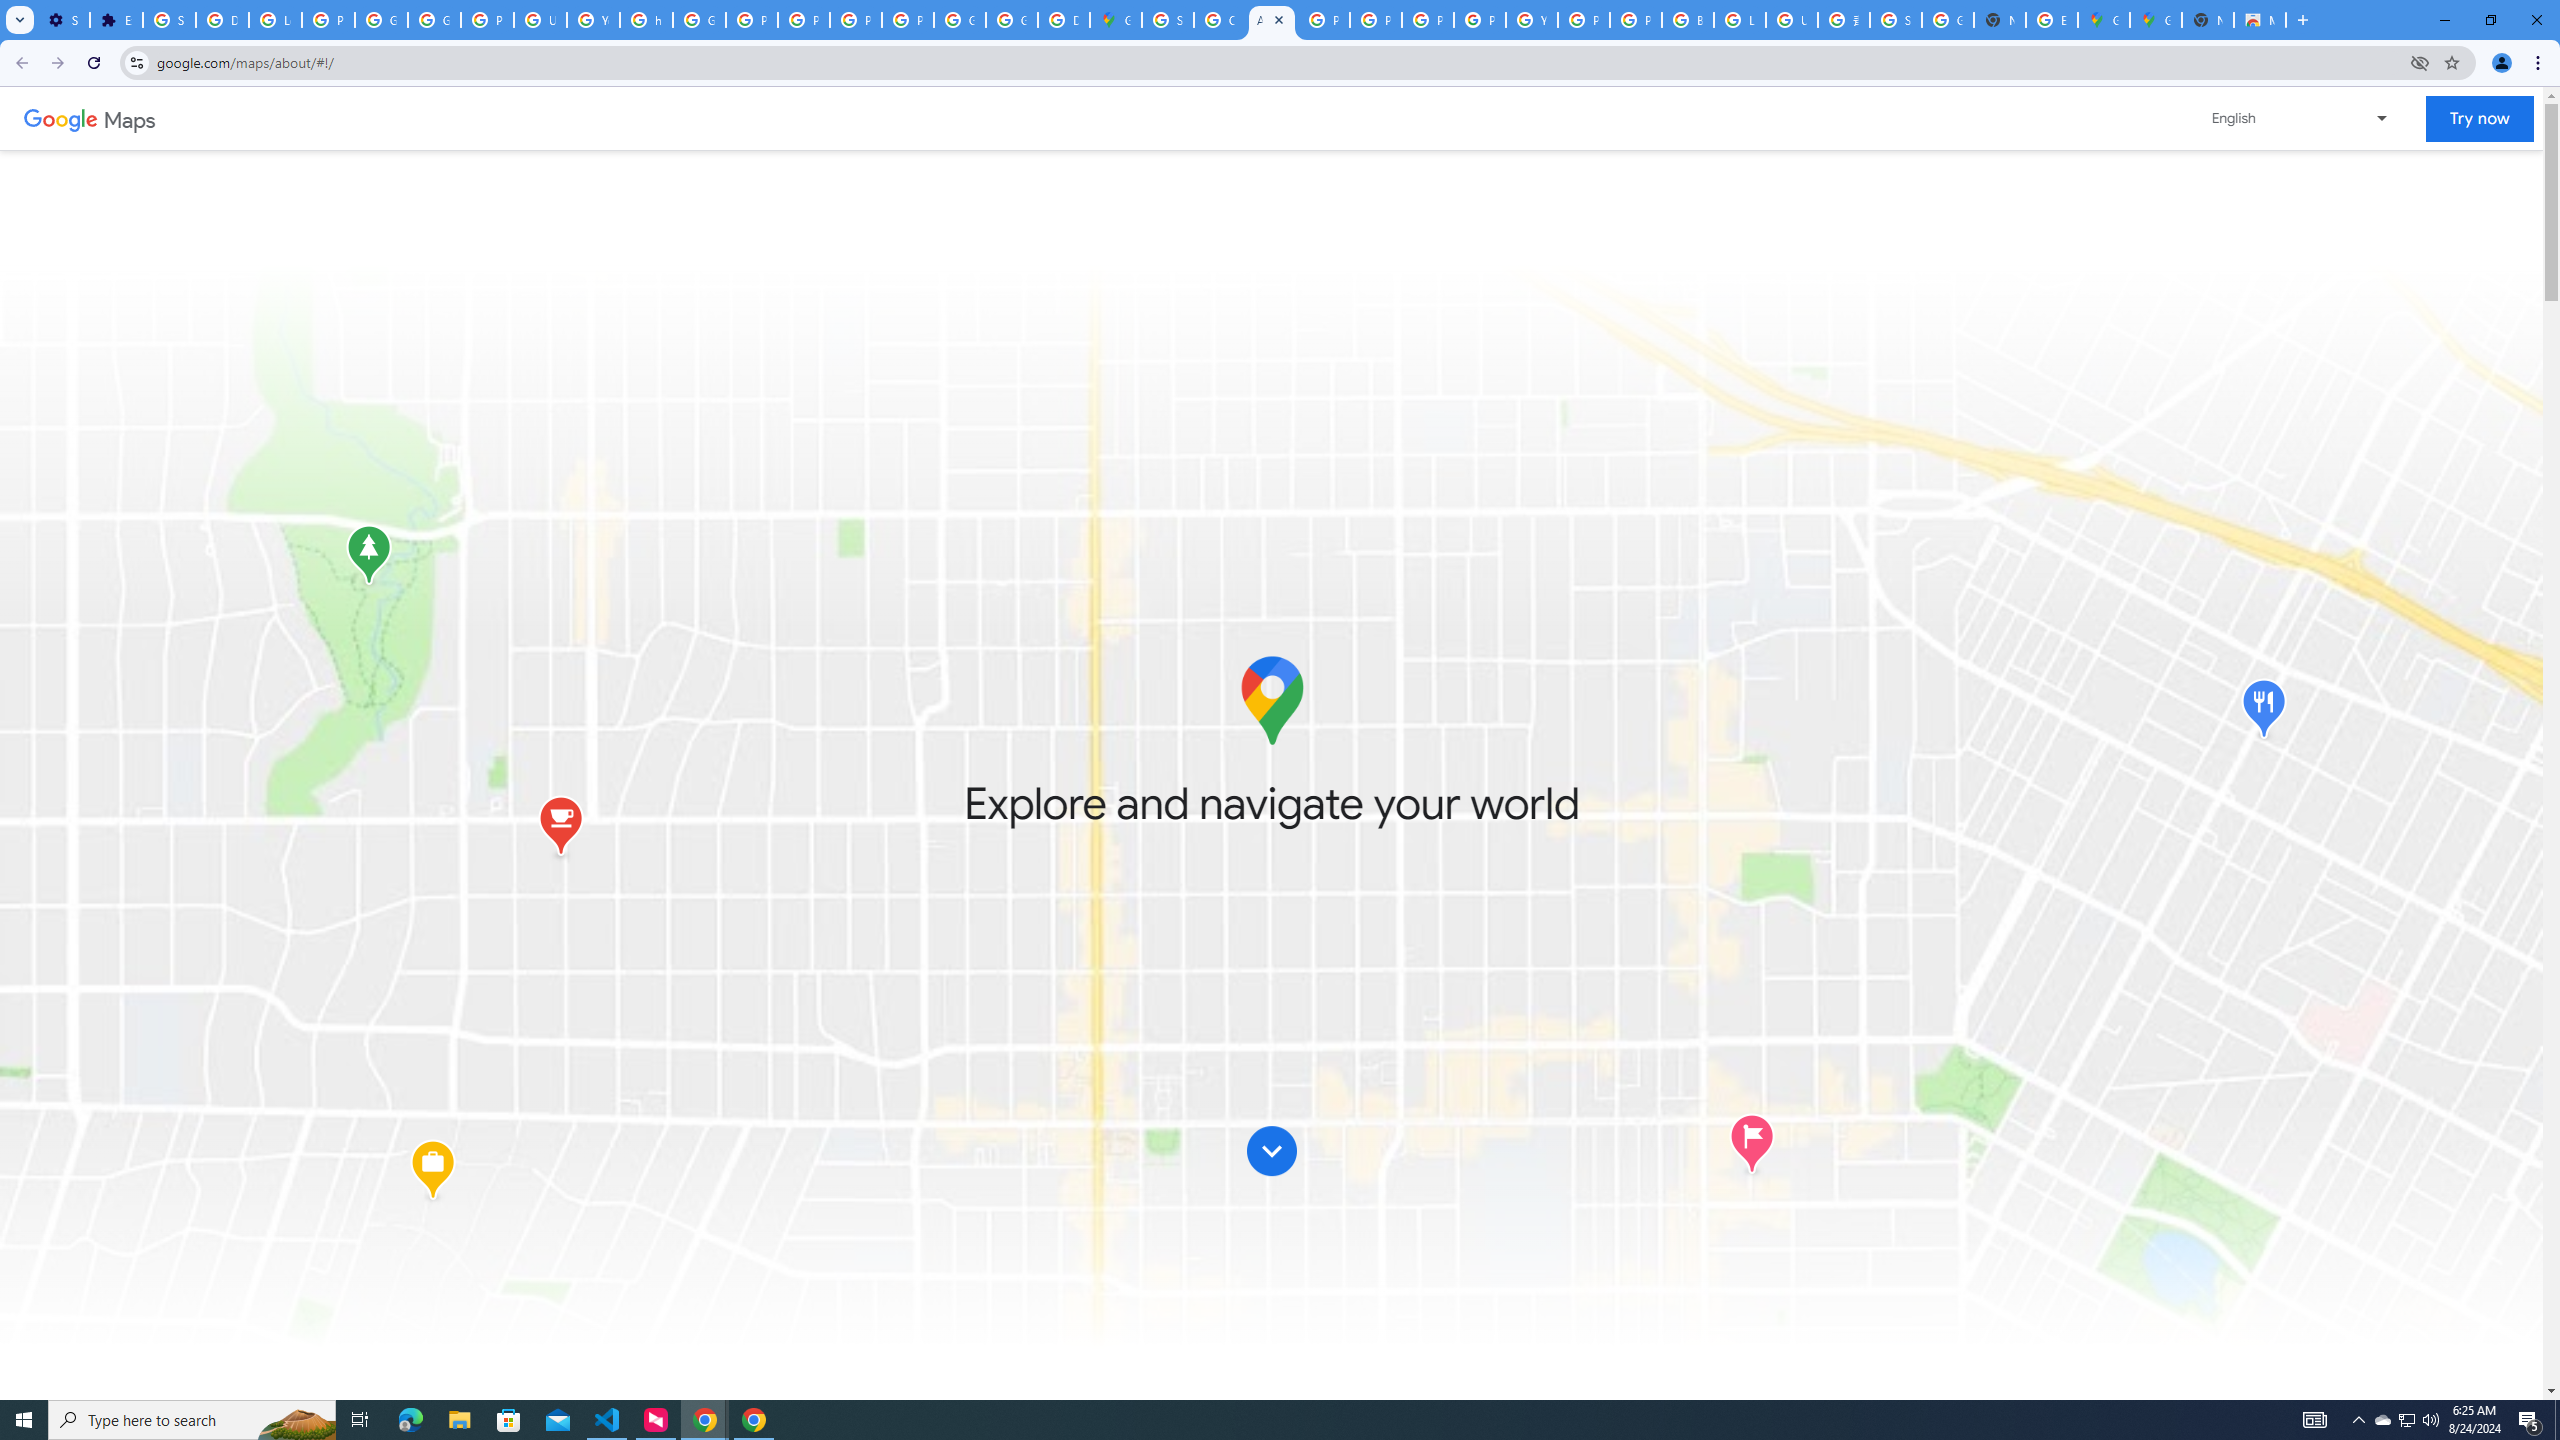  What do you see at coordinates (2052, 20) in the screenshot?
I see `Explore new street-level details - Google Maps Help` at bounding box center [2052, 20].